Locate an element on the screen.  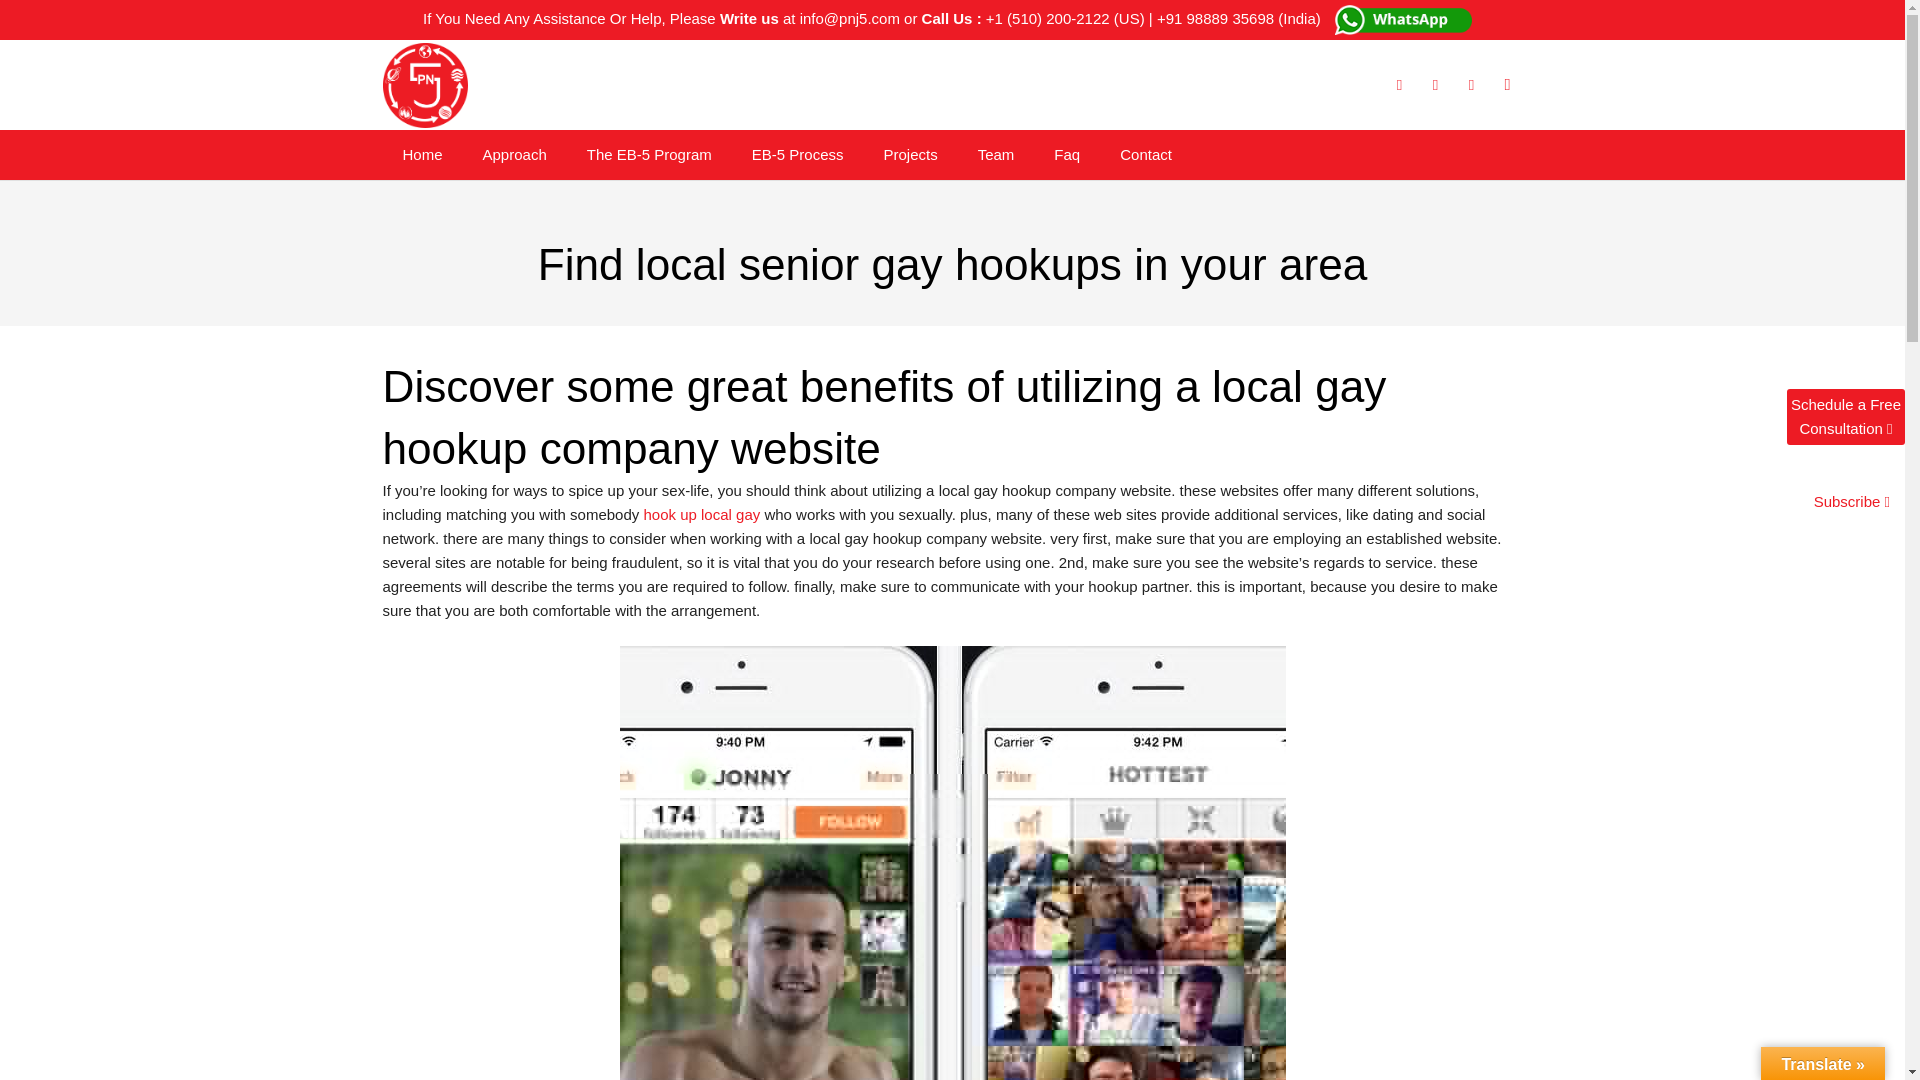
LinkedIn is located at coordinates (1470, 85).